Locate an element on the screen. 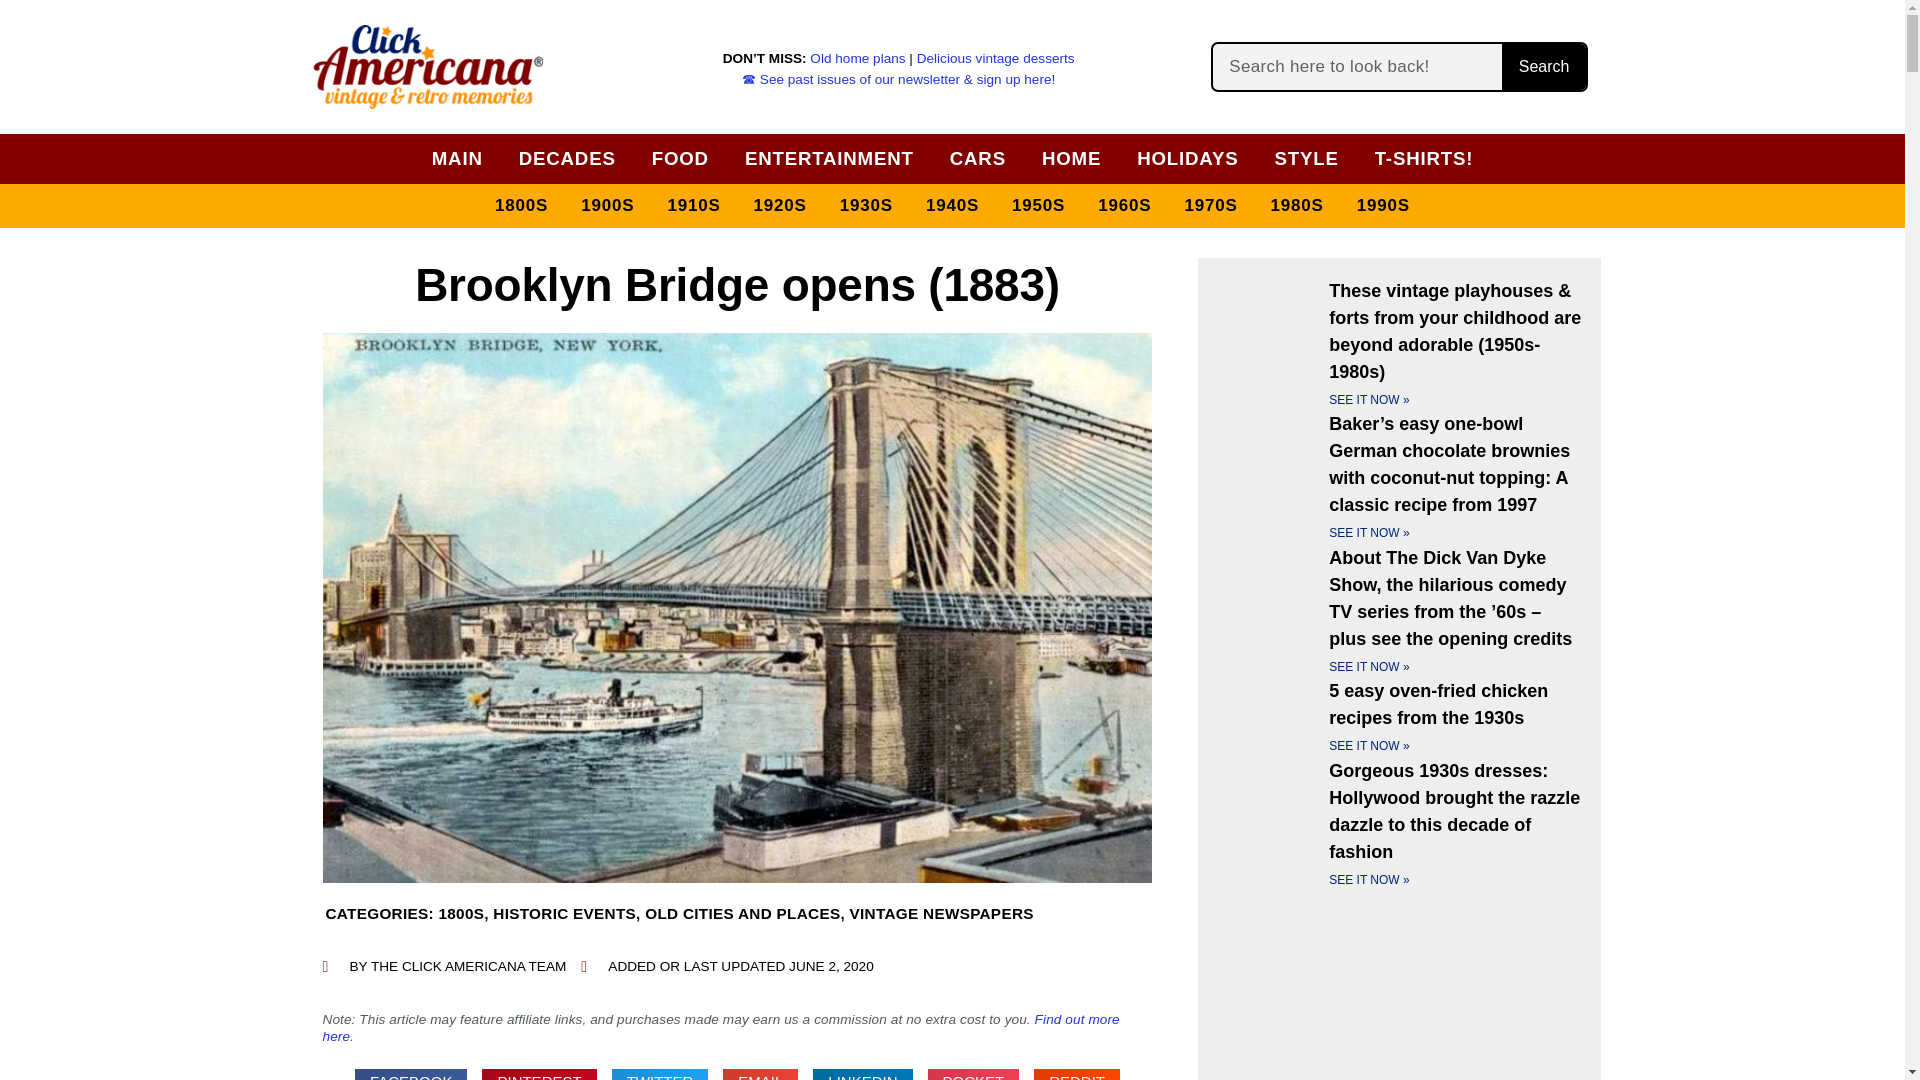 This screenshot has width=1920, height=1080. FOOD is located at coordinates (680, 158).